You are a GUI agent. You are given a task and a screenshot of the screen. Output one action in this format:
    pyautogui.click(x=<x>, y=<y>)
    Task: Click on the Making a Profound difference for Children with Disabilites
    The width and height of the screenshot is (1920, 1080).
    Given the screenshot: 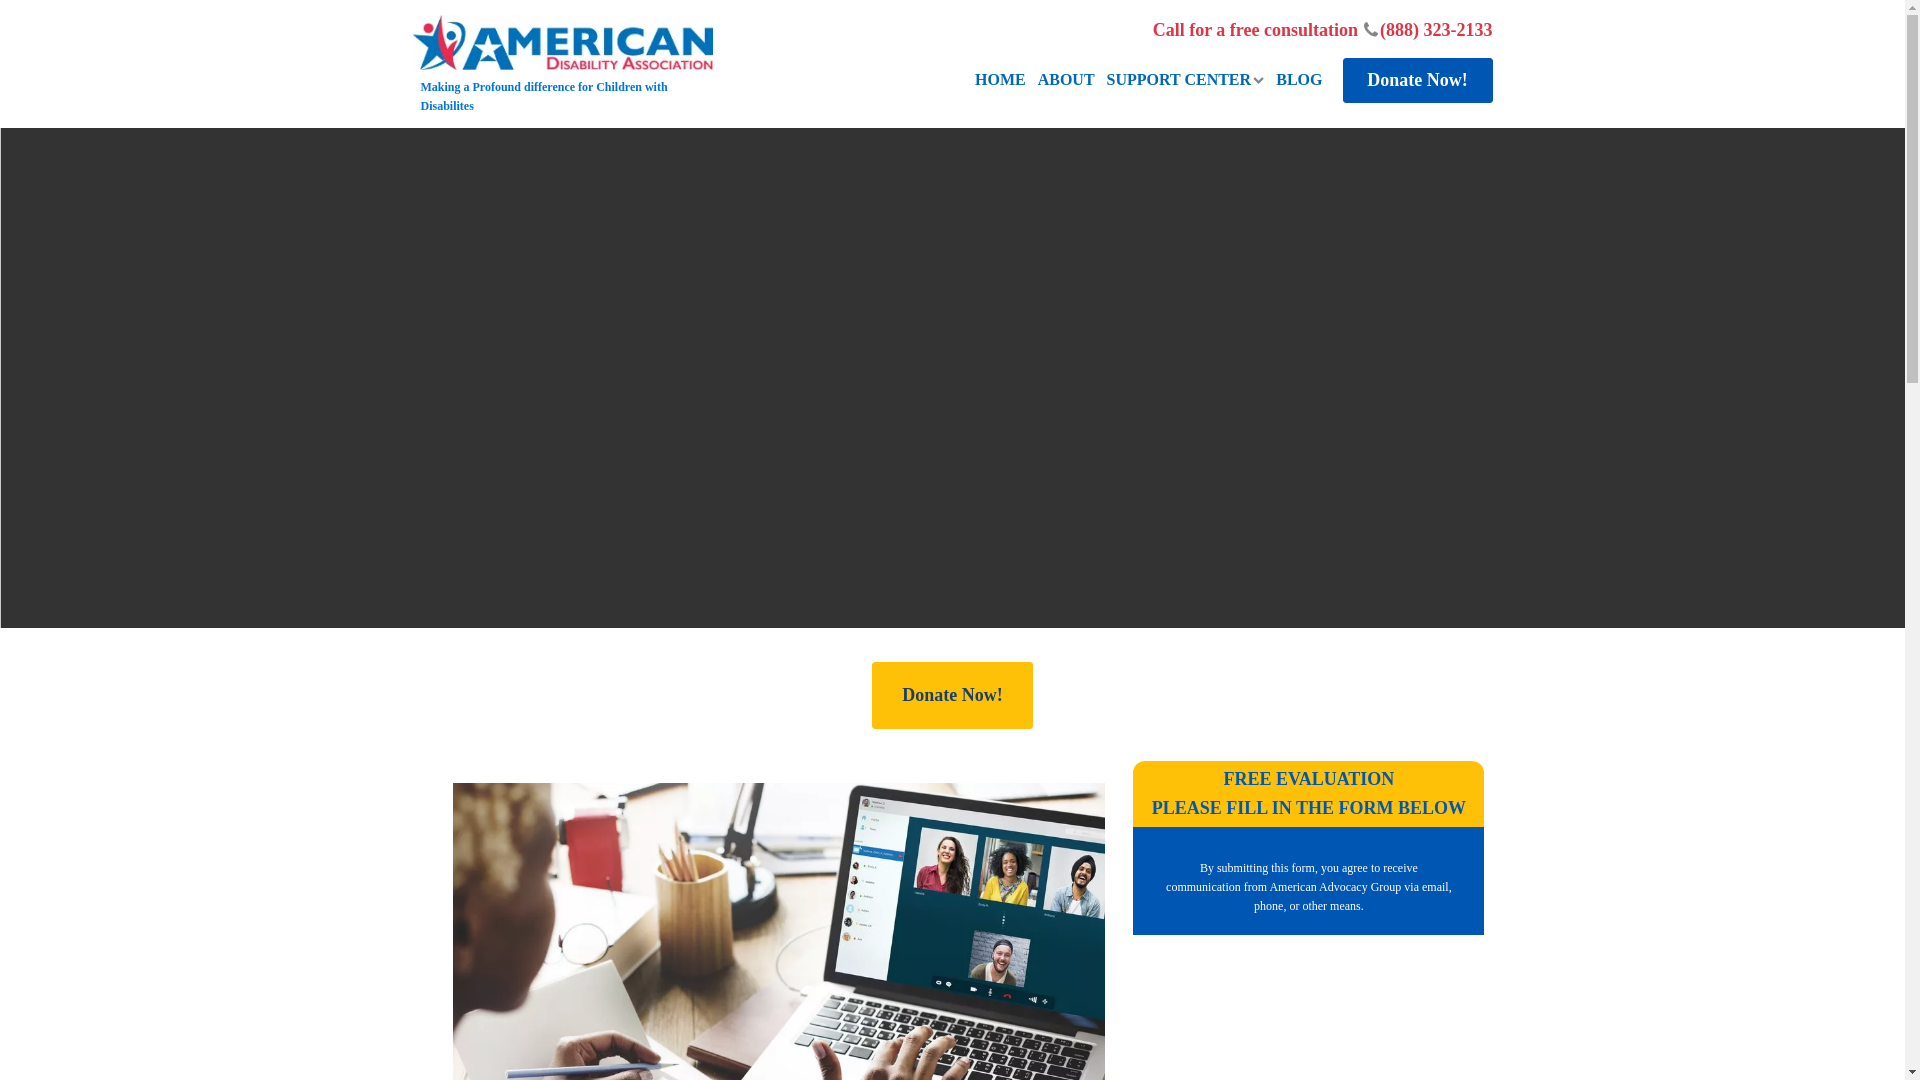 What is the action you would take?
    pyautogui.click(x=562, y=65)
    